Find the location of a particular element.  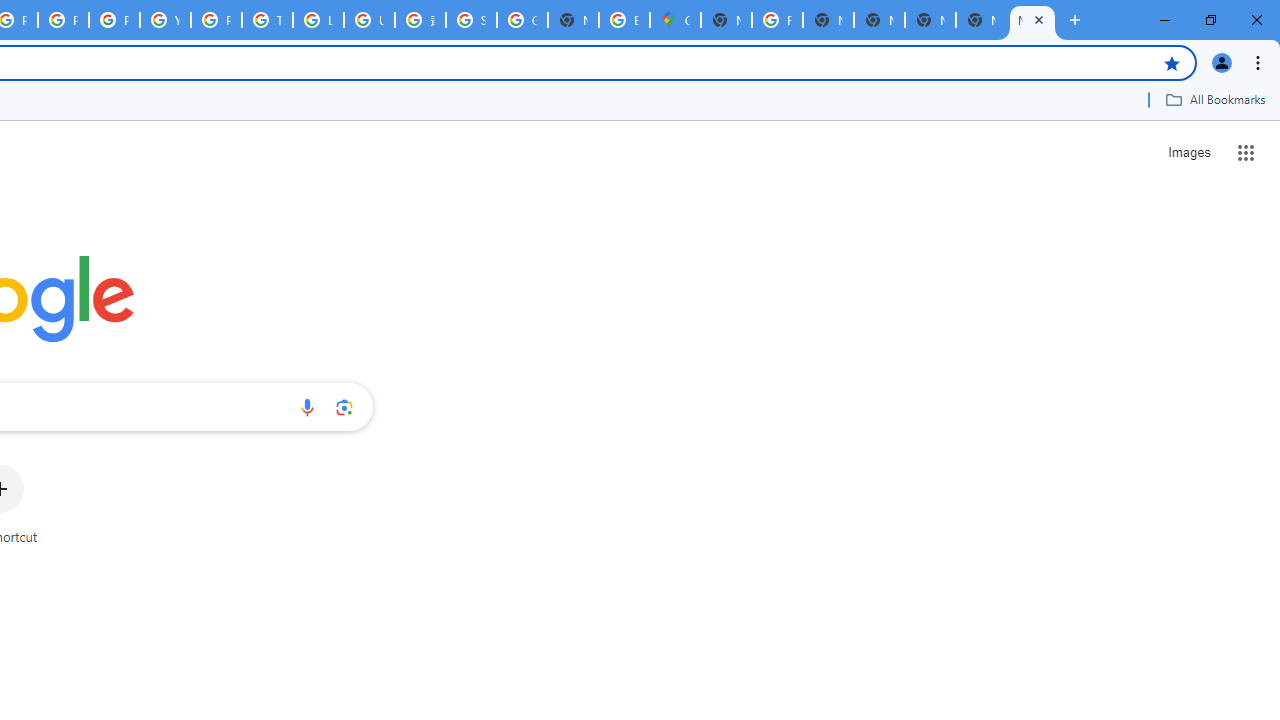

New Tab is located at coordinates (726, 20).